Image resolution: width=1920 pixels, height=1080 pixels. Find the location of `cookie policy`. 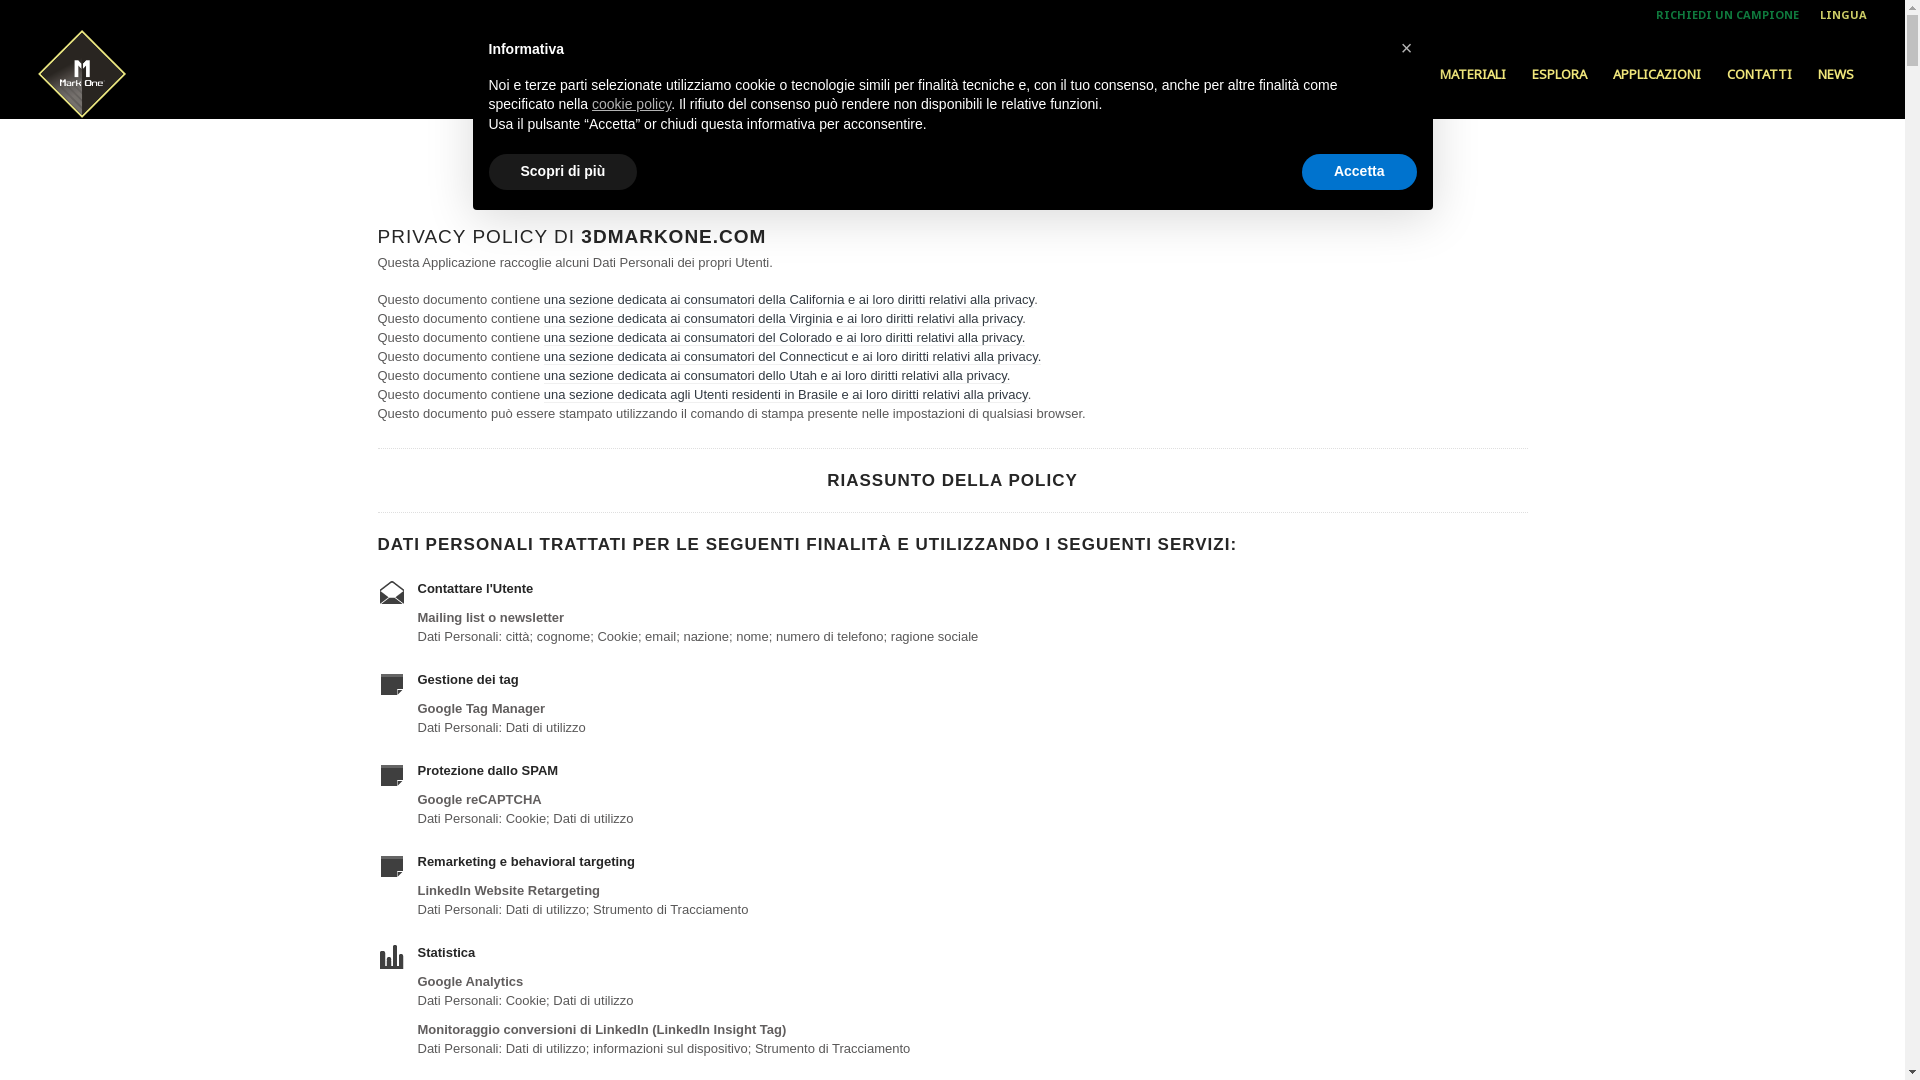

cookie policy is located at coordinates (632, 104).